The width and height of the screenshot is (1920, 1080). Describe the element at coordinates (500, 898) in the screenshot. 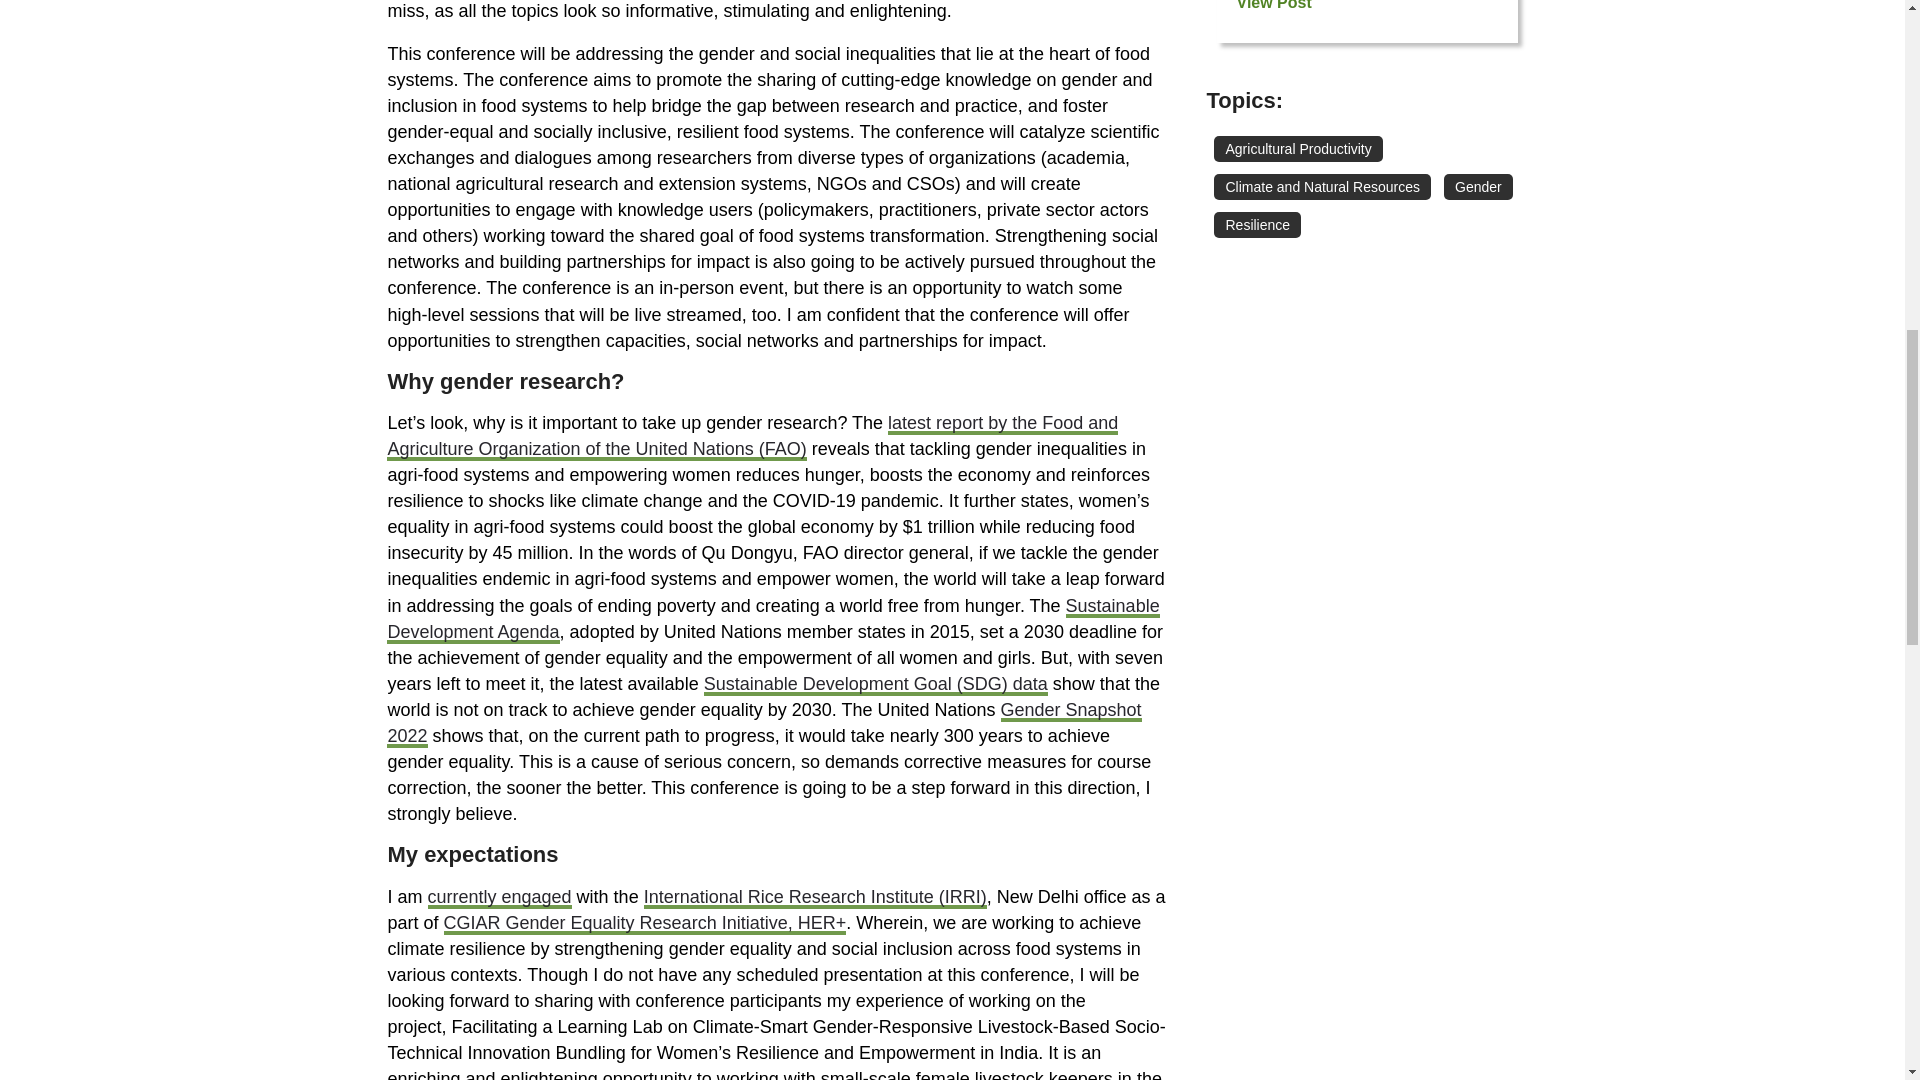

I see `currently engaged` at that location.